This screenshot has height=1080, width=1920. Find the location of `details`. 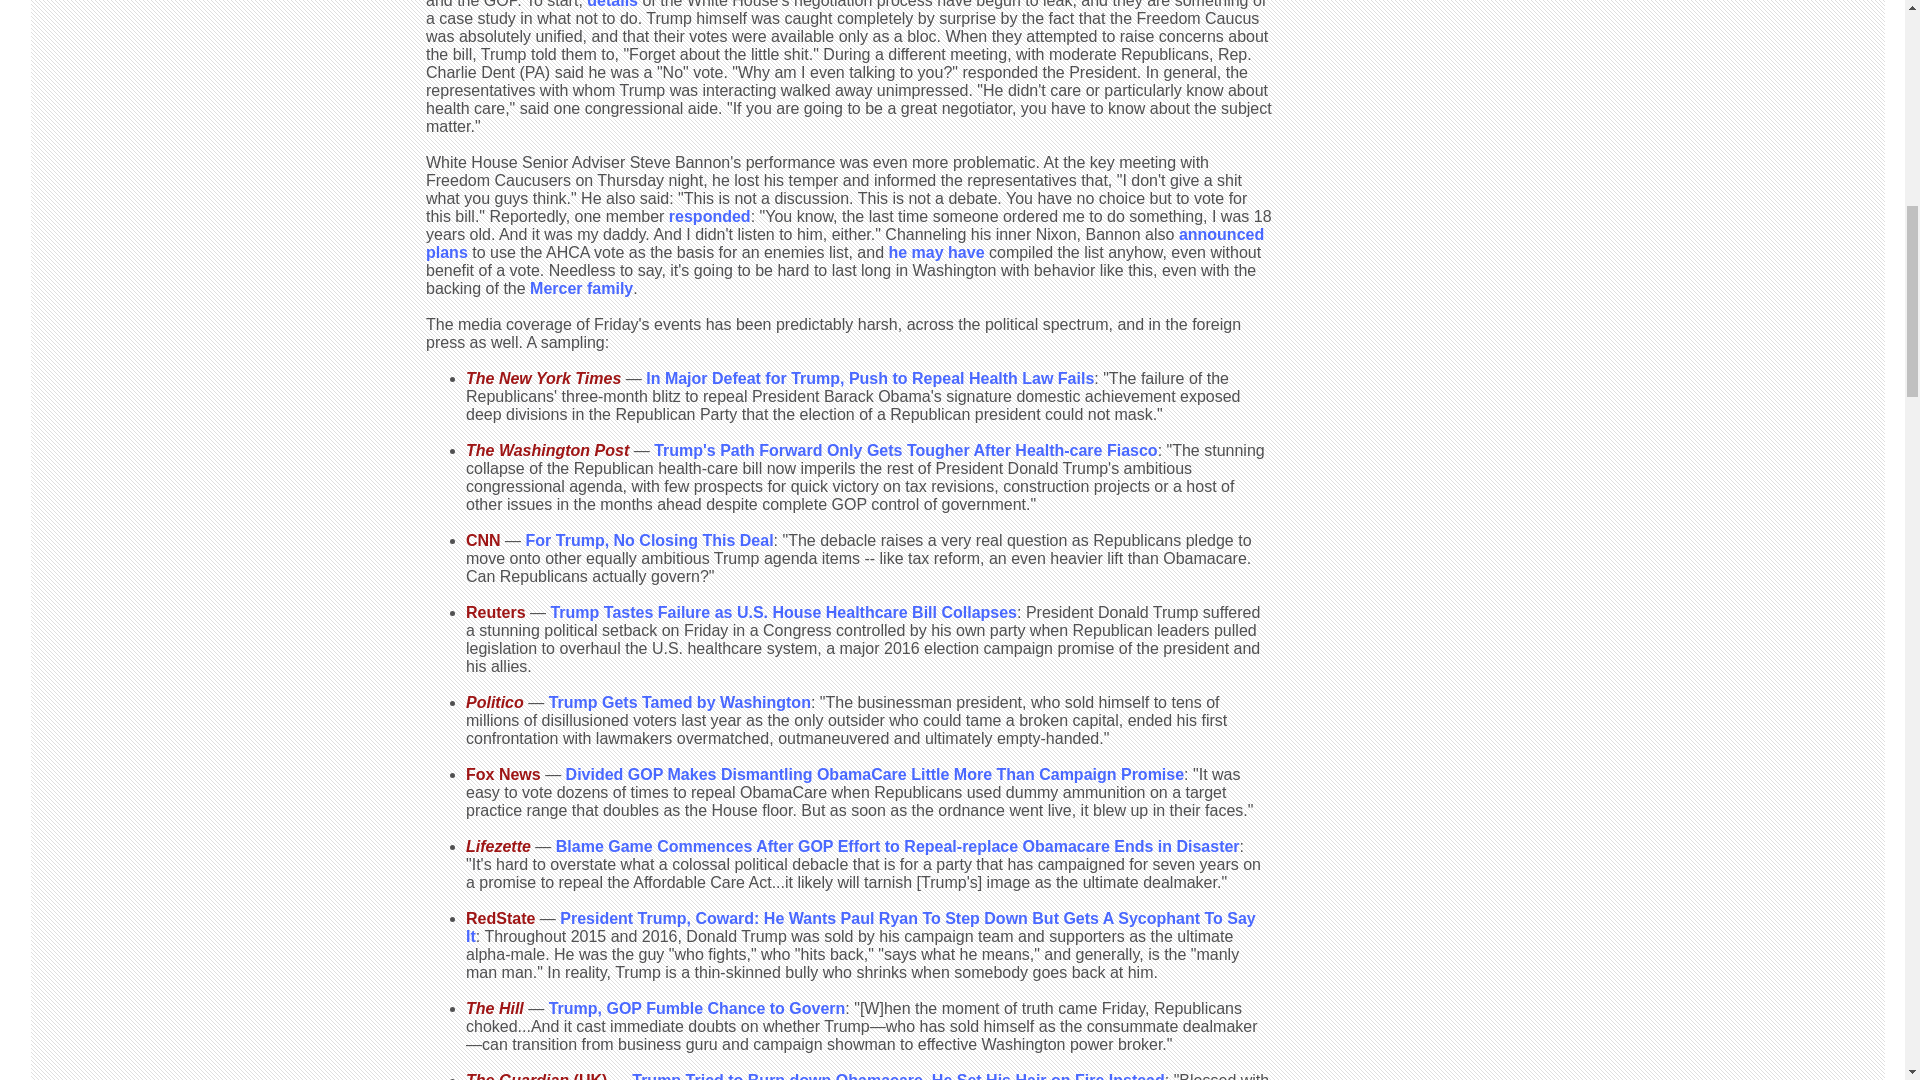

details is located at coordinates (612, 4).